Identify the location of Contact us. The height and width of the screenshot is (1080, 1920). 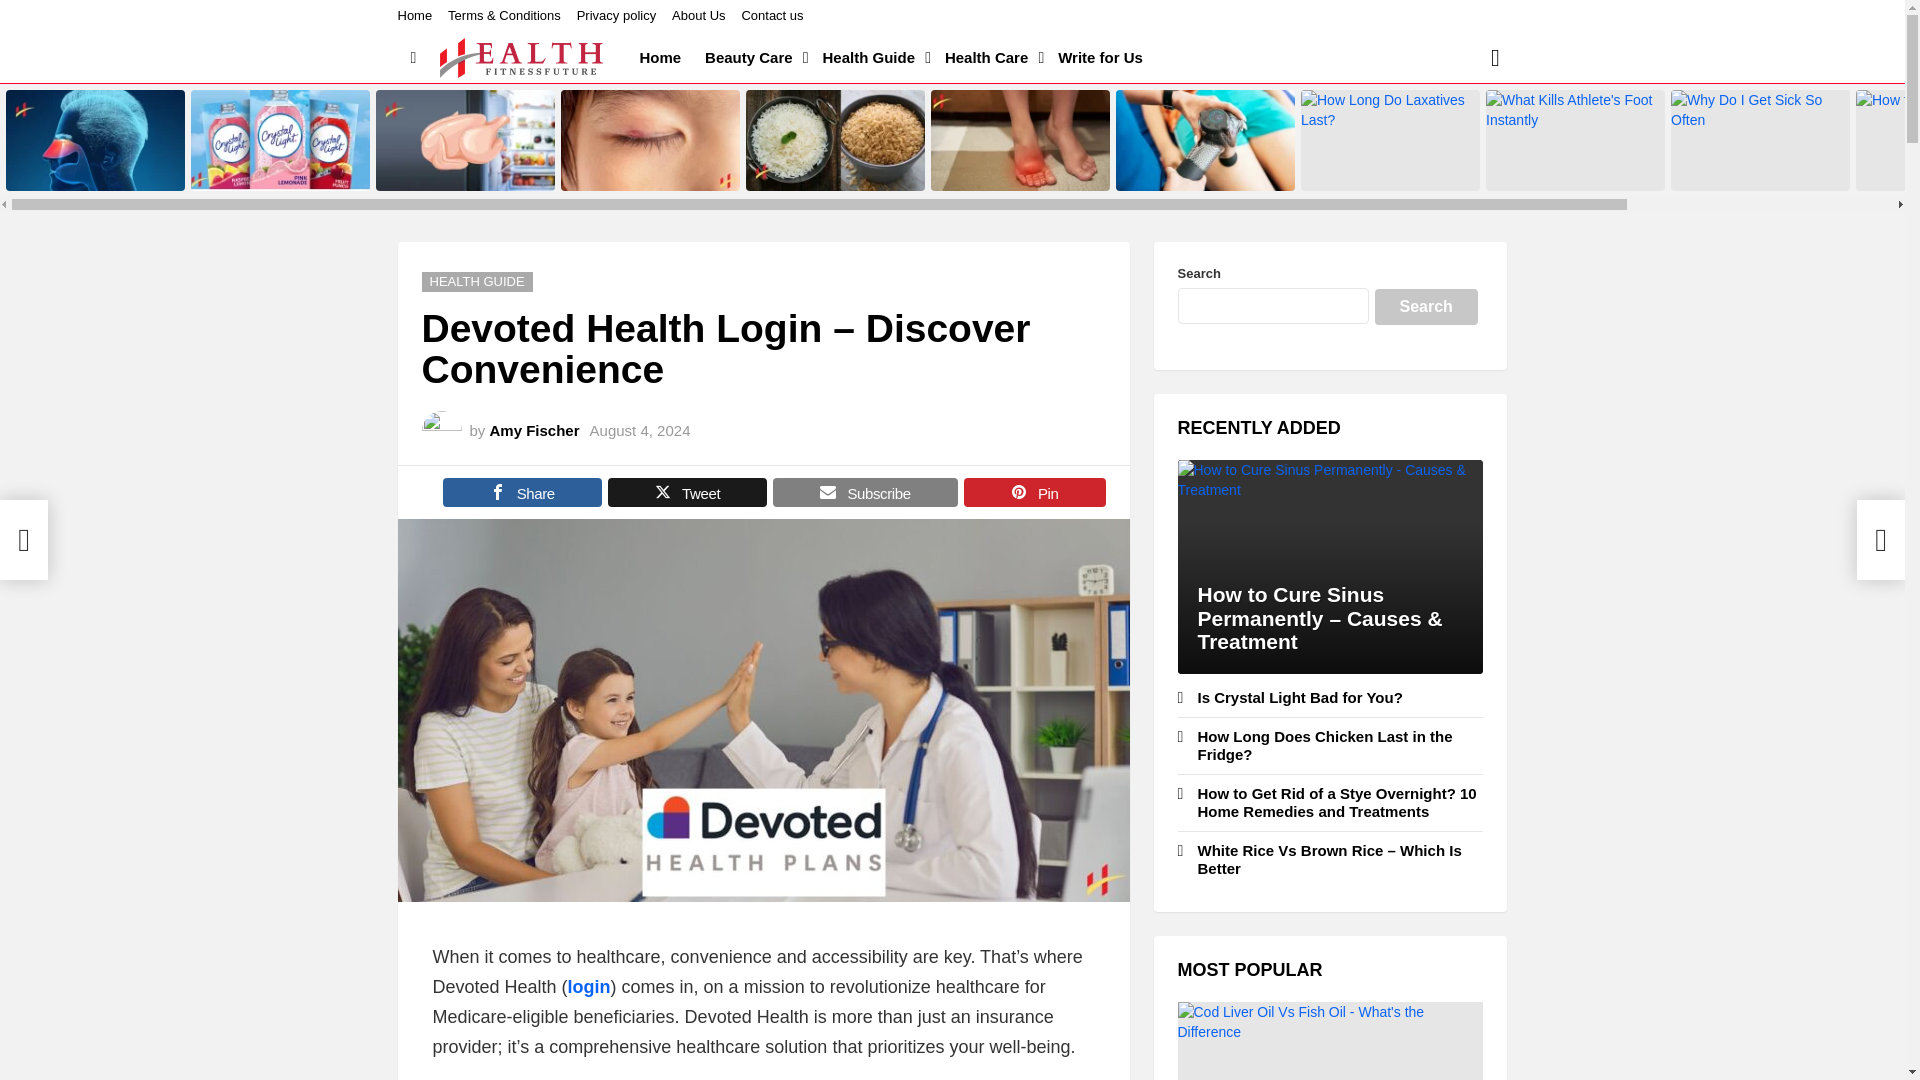
(772, 16).